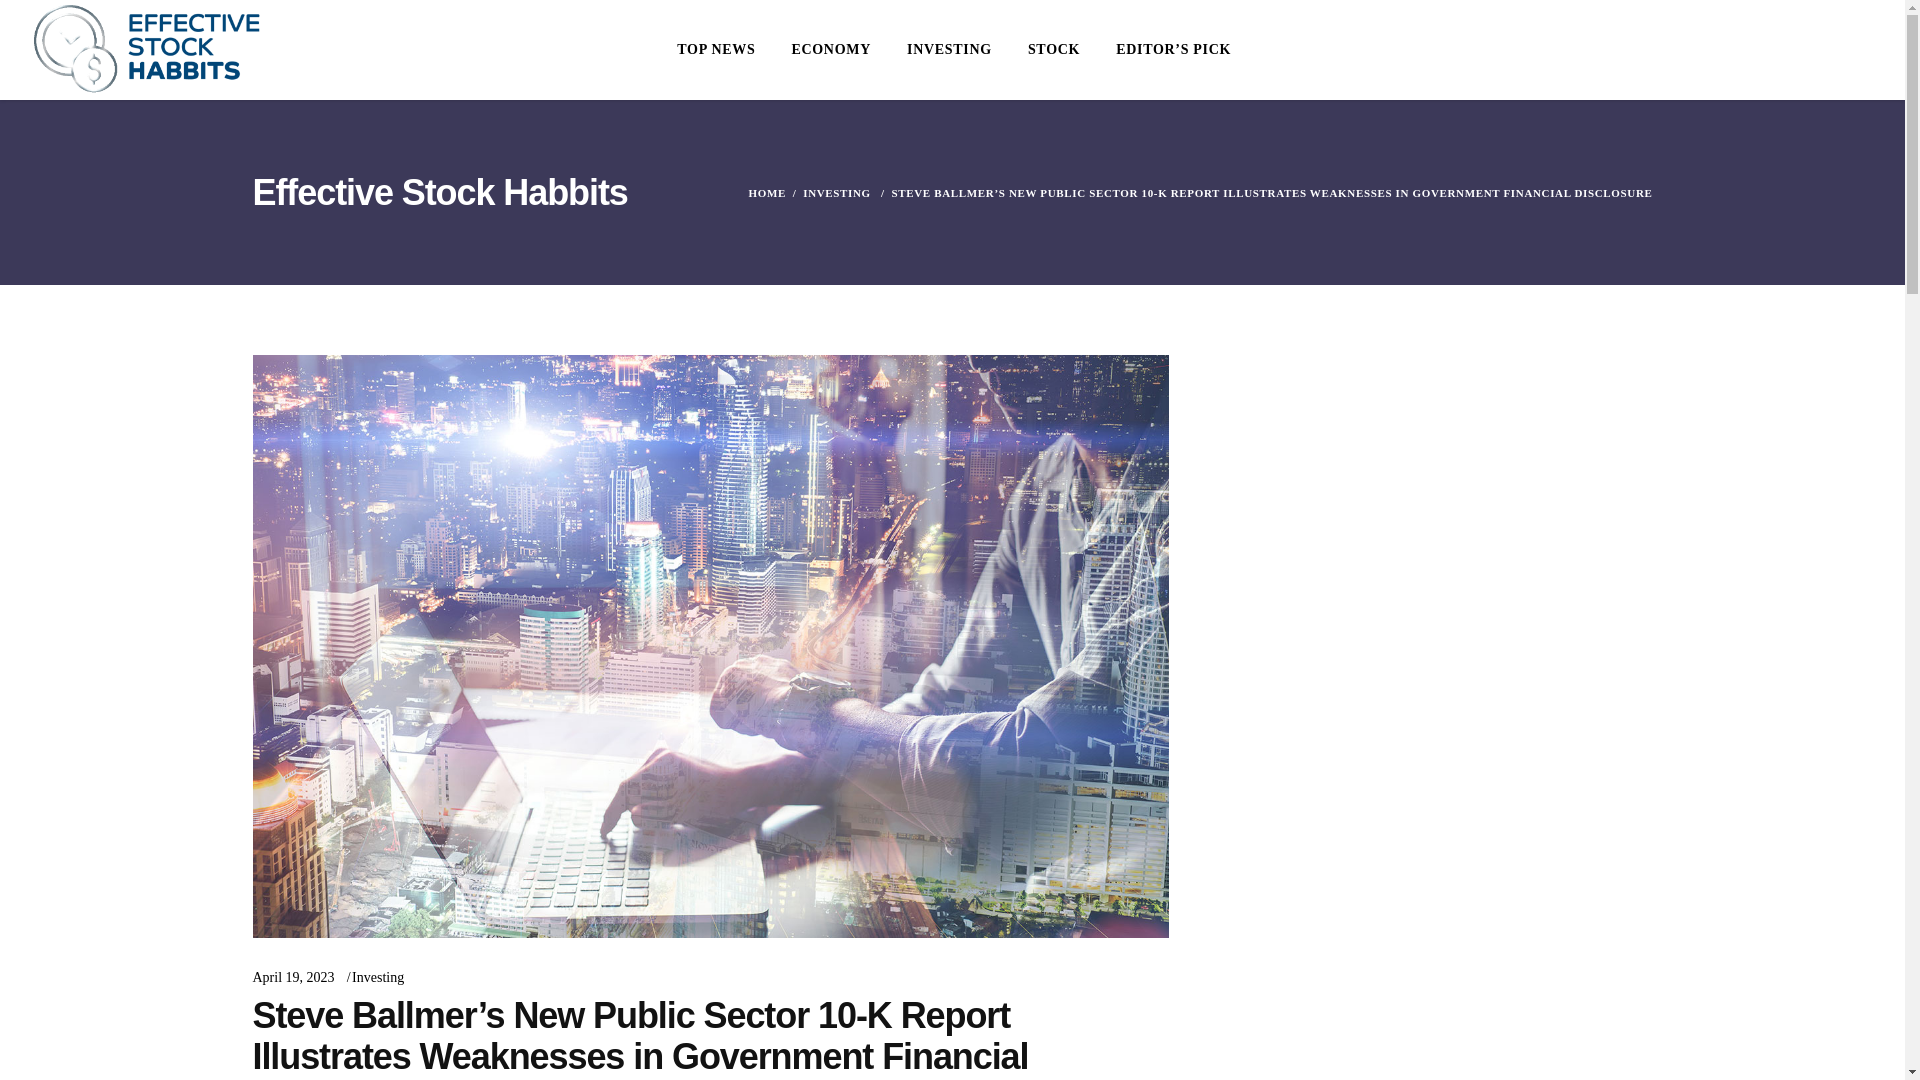  Describe the element at coordinates (948, 50) in the screenshot. I see `INVESTING` at that location.